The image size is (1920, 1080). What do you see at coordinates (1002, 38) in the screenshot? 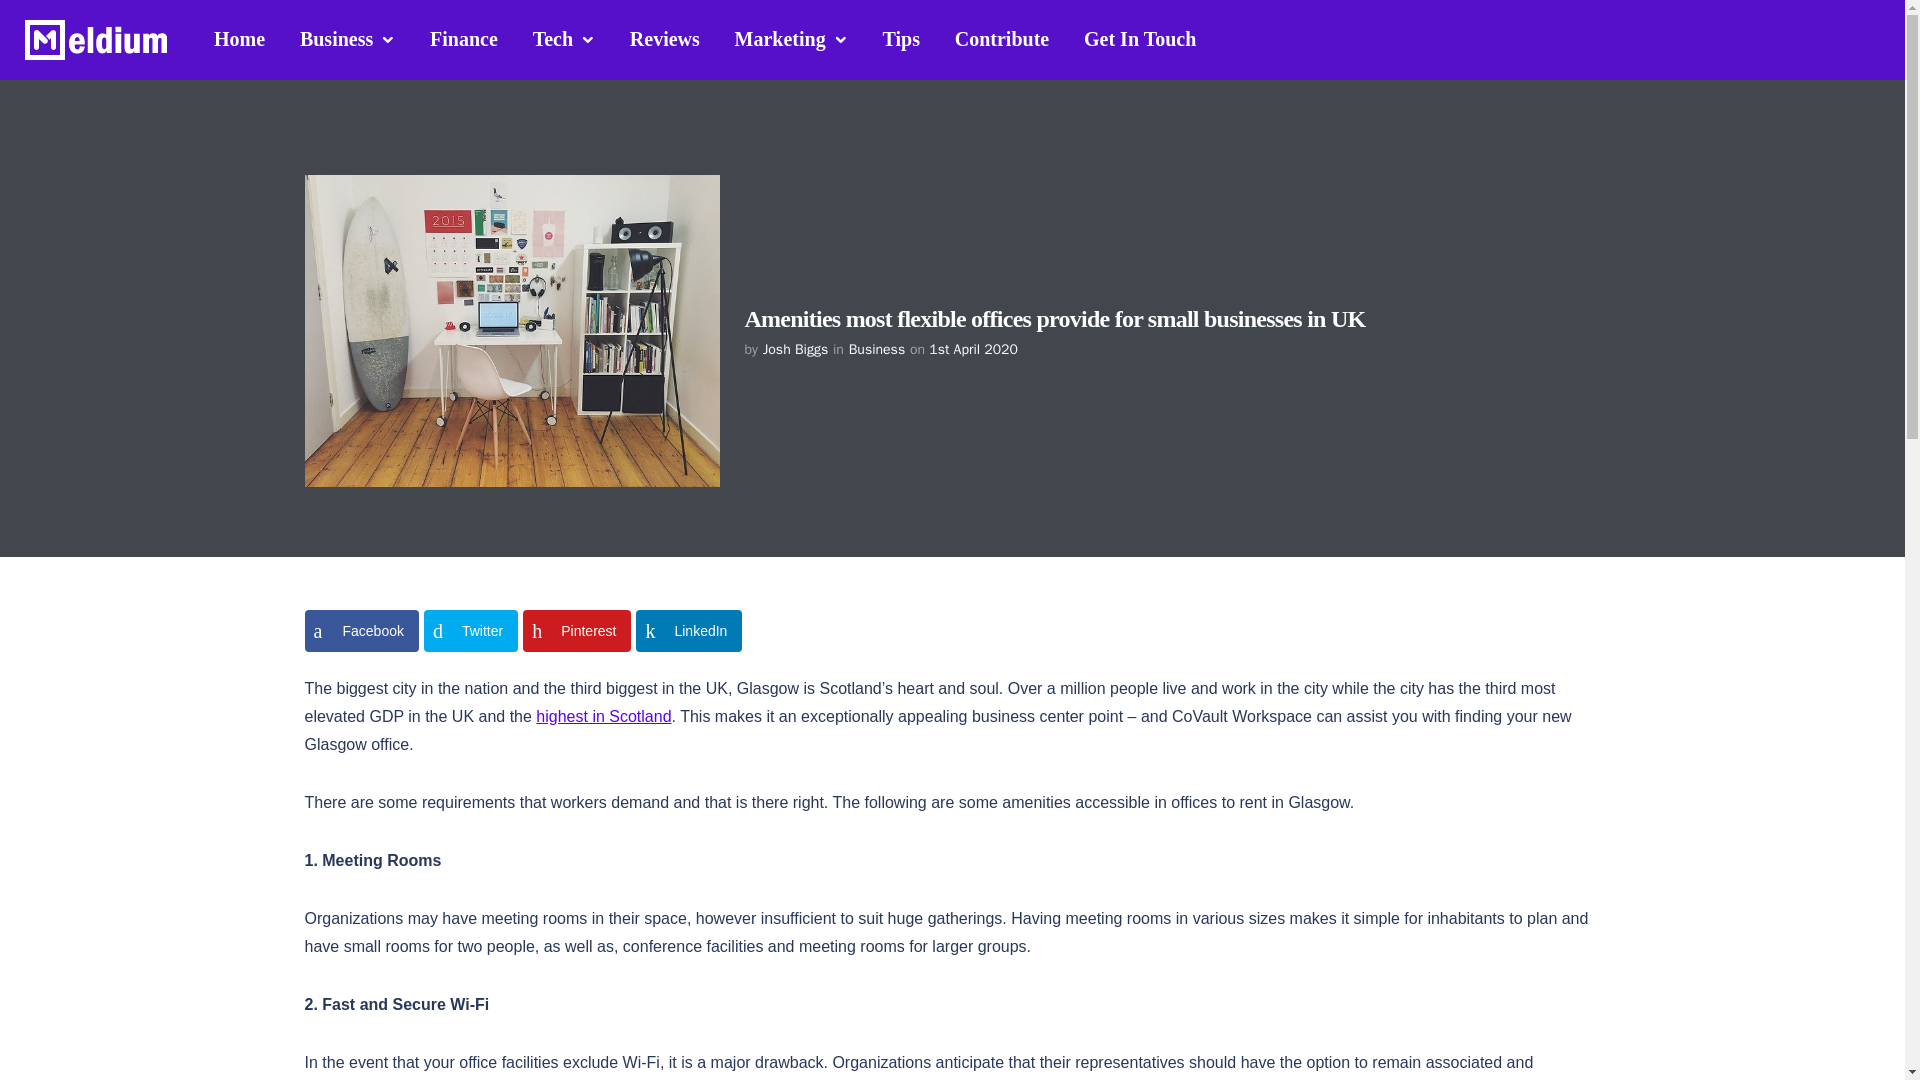
I see `Contribute` at bounding box center [1002, 38].